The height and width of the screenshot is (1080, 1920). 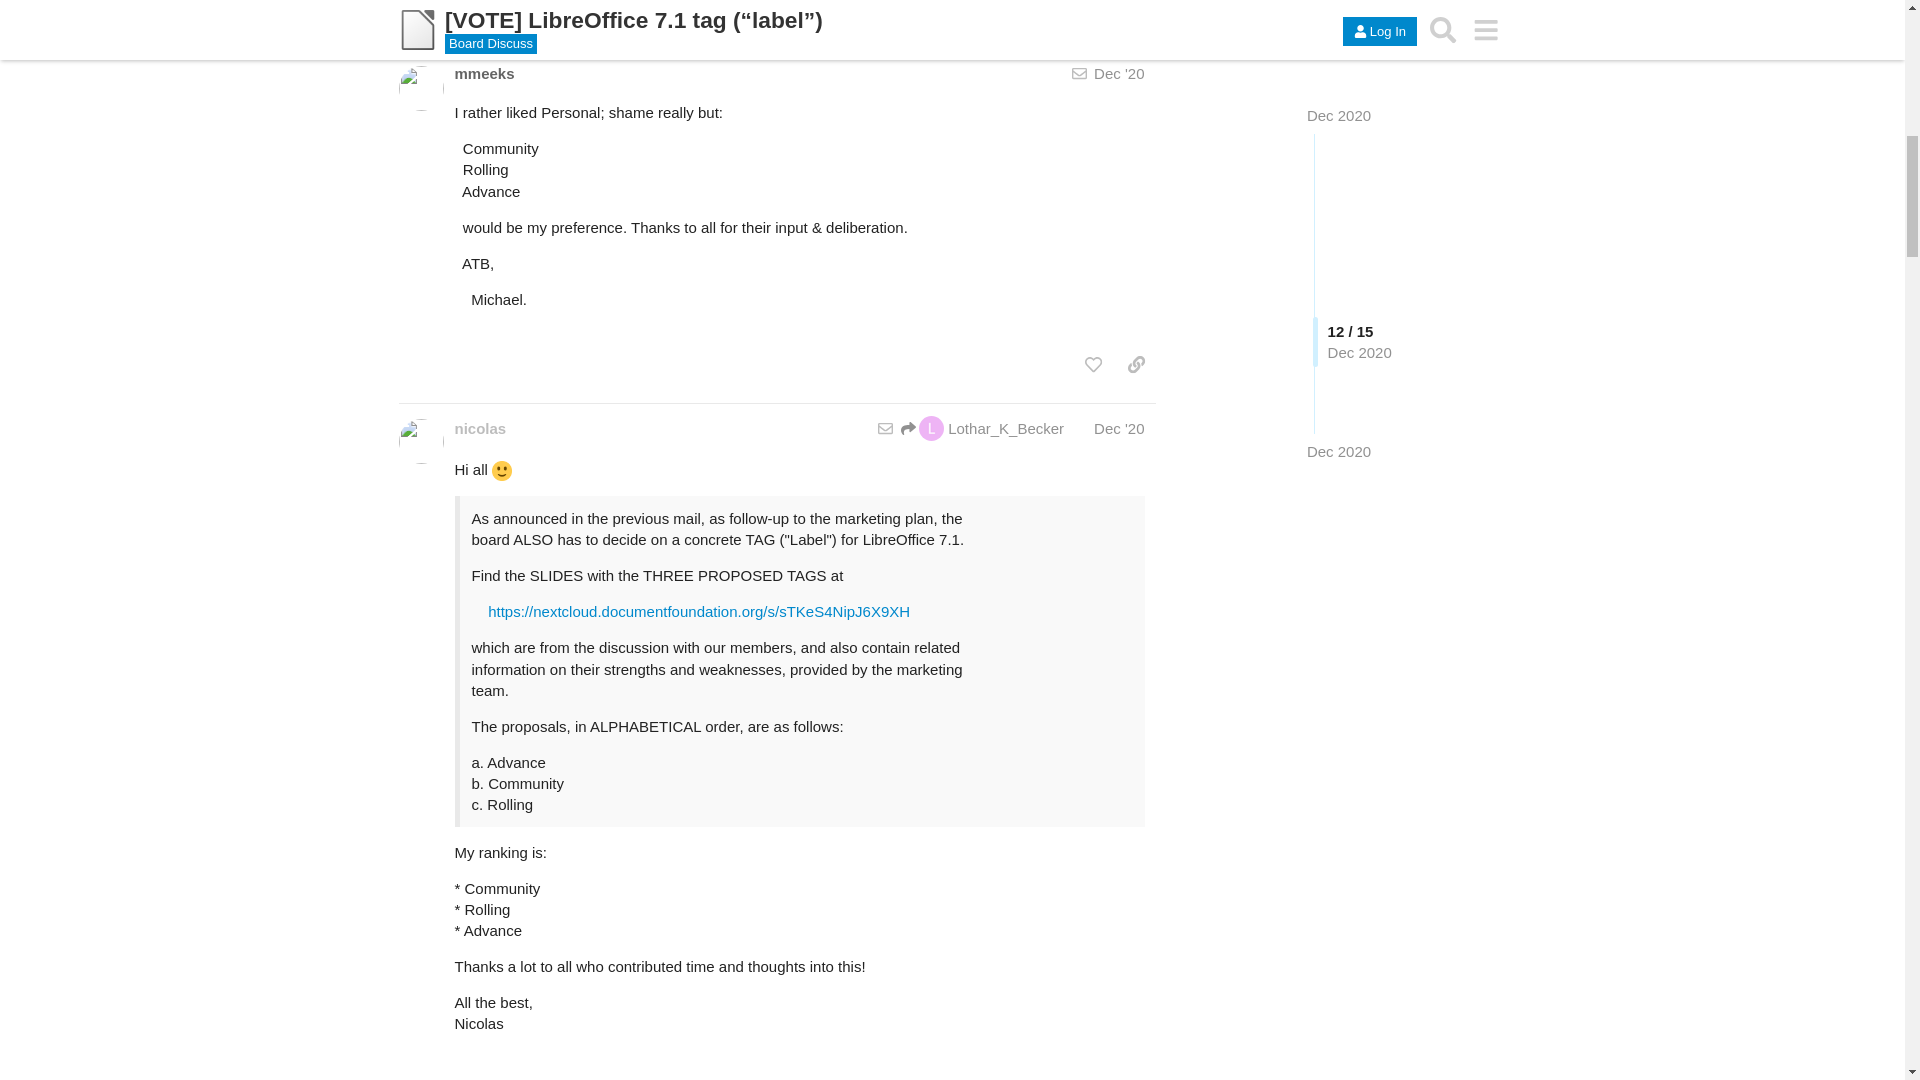 I want to click on Dec '20, so click(x=1119, y=73).